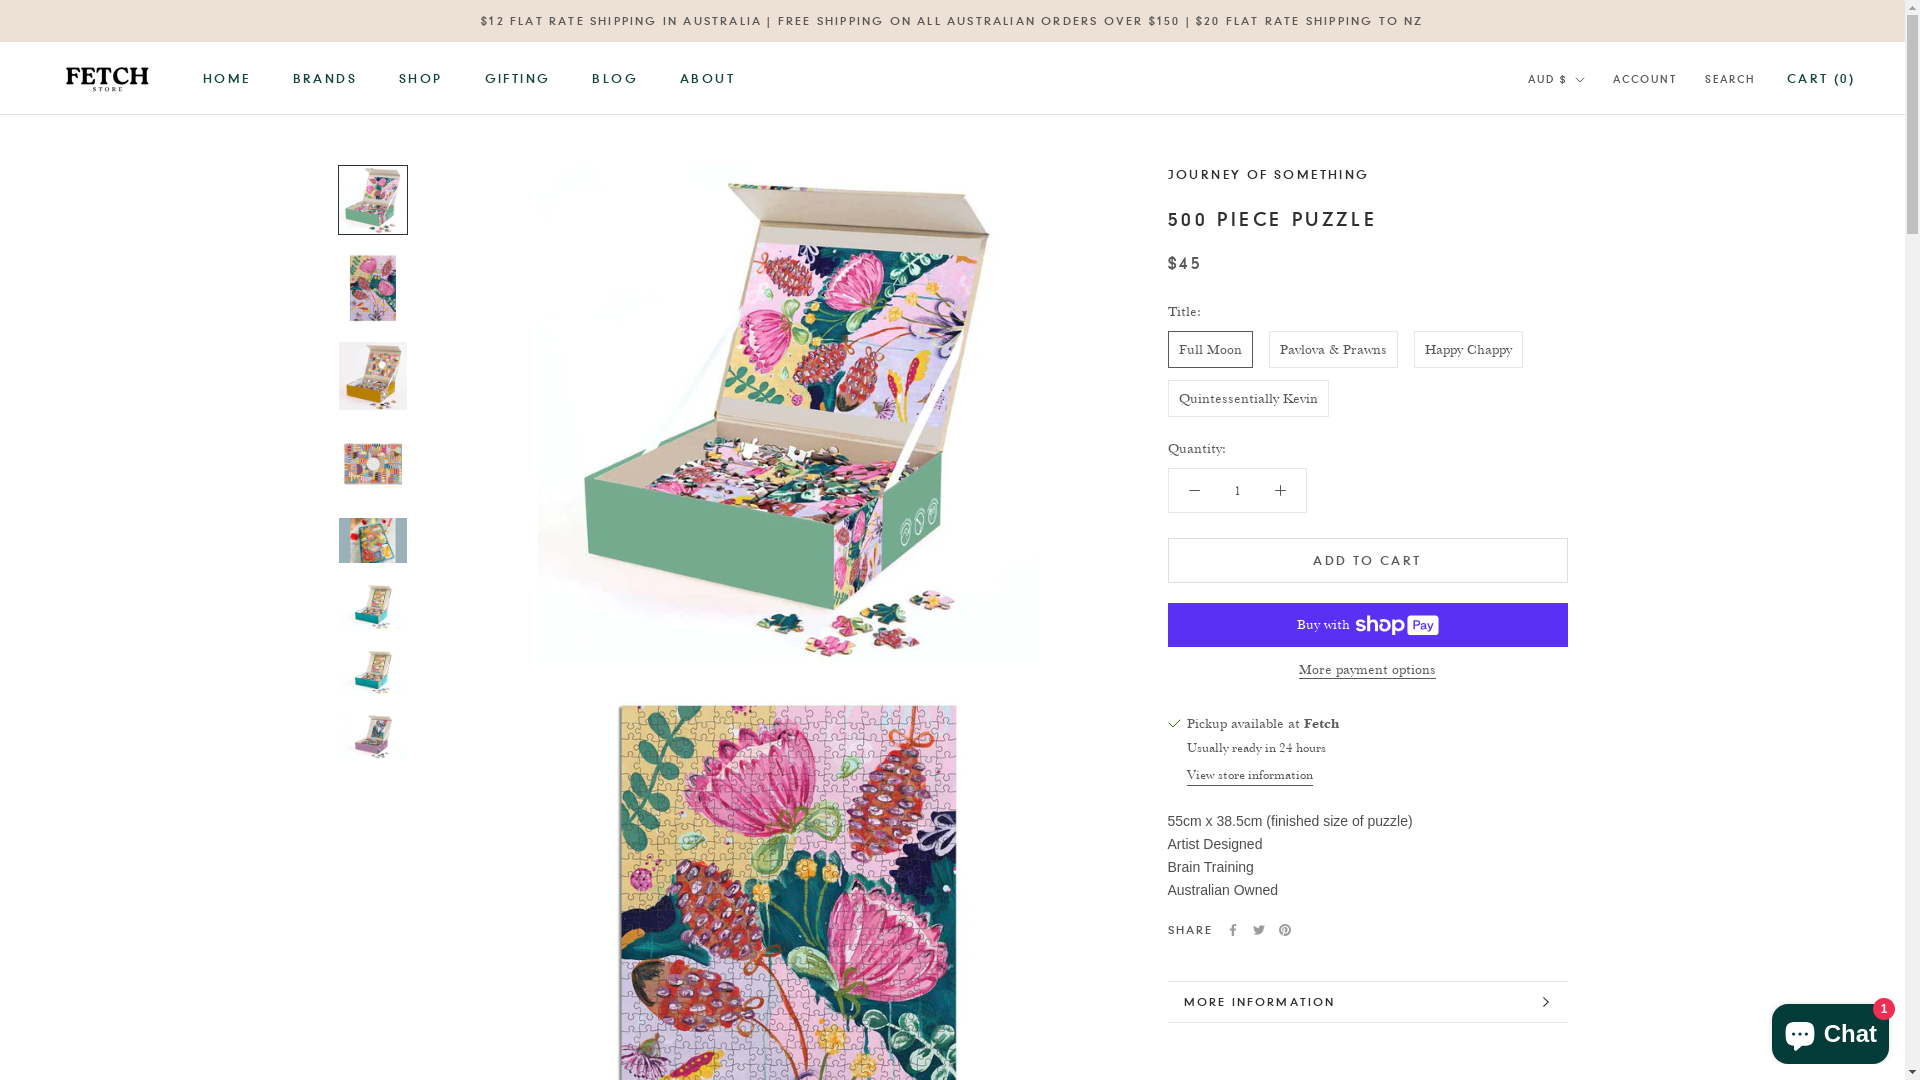  I want to click on NZD, so click(1580, 148).